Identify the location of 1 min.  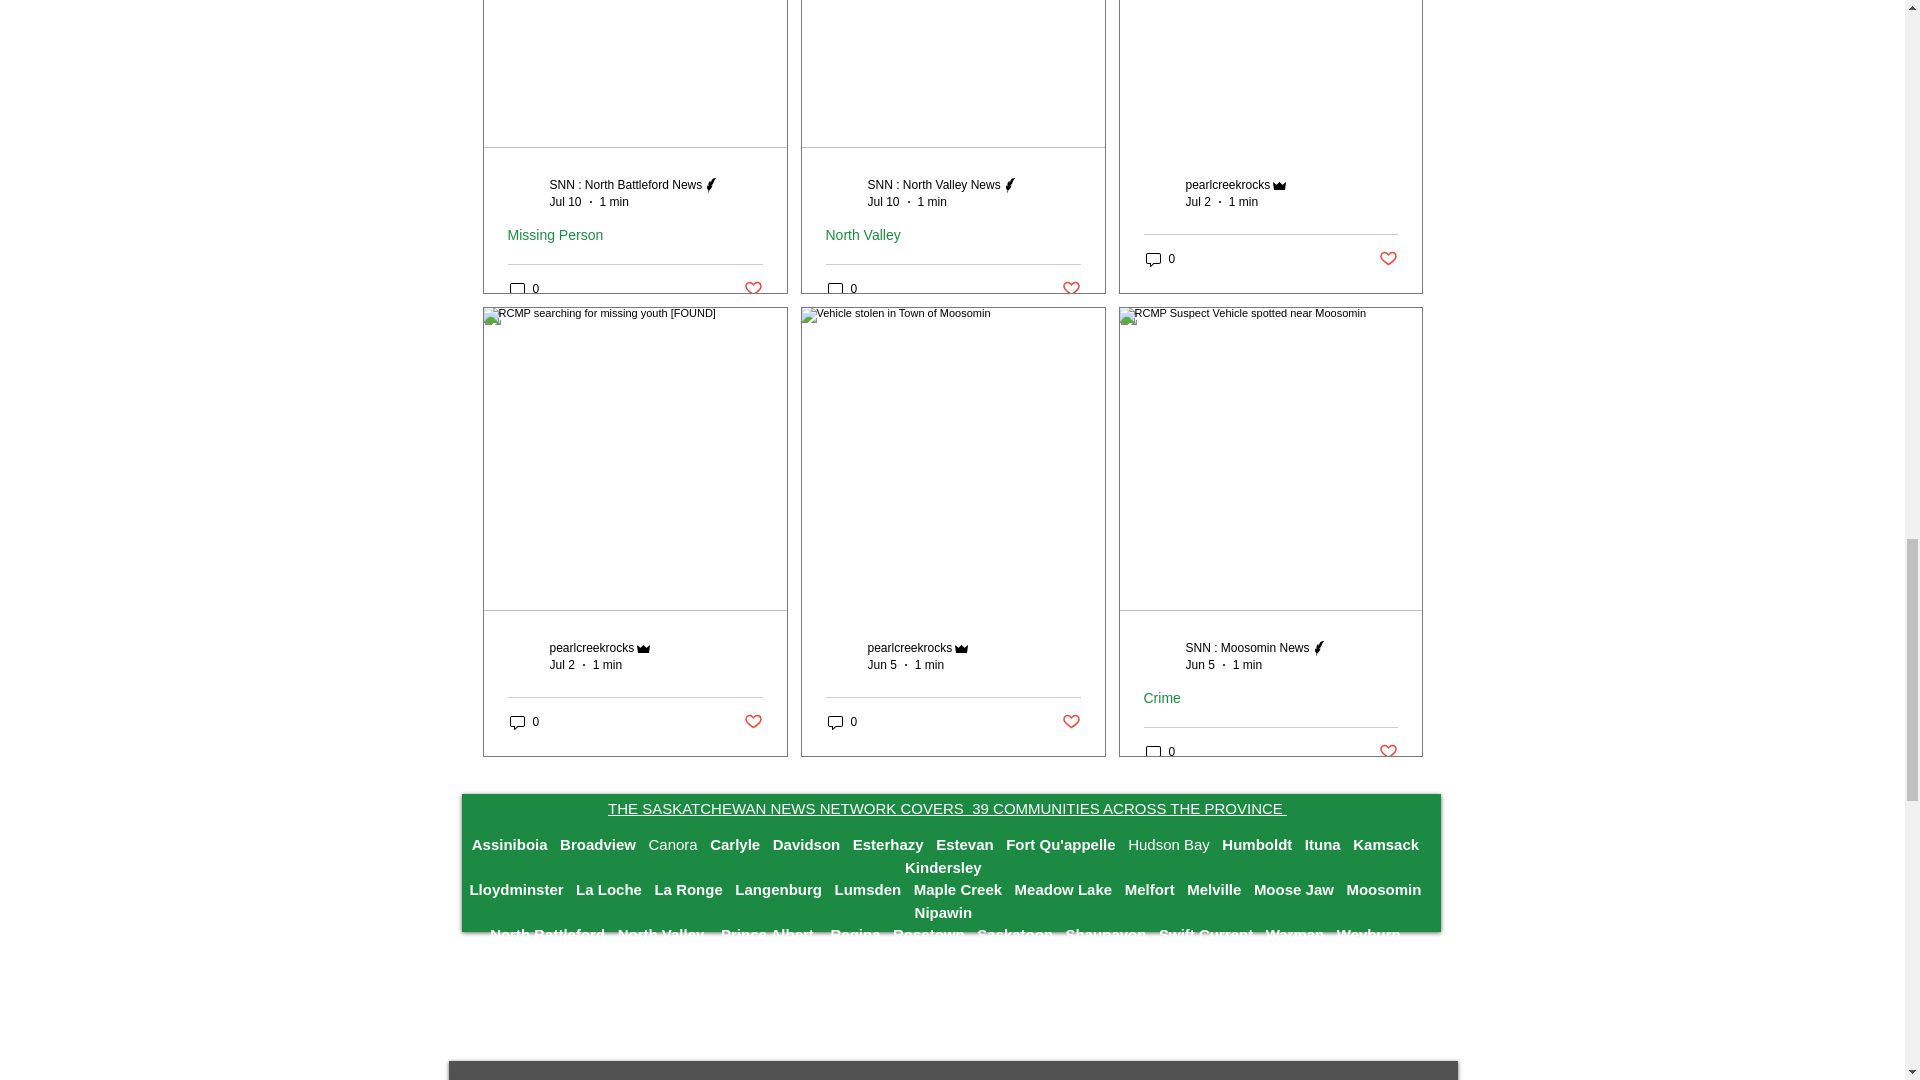
(608, 664).